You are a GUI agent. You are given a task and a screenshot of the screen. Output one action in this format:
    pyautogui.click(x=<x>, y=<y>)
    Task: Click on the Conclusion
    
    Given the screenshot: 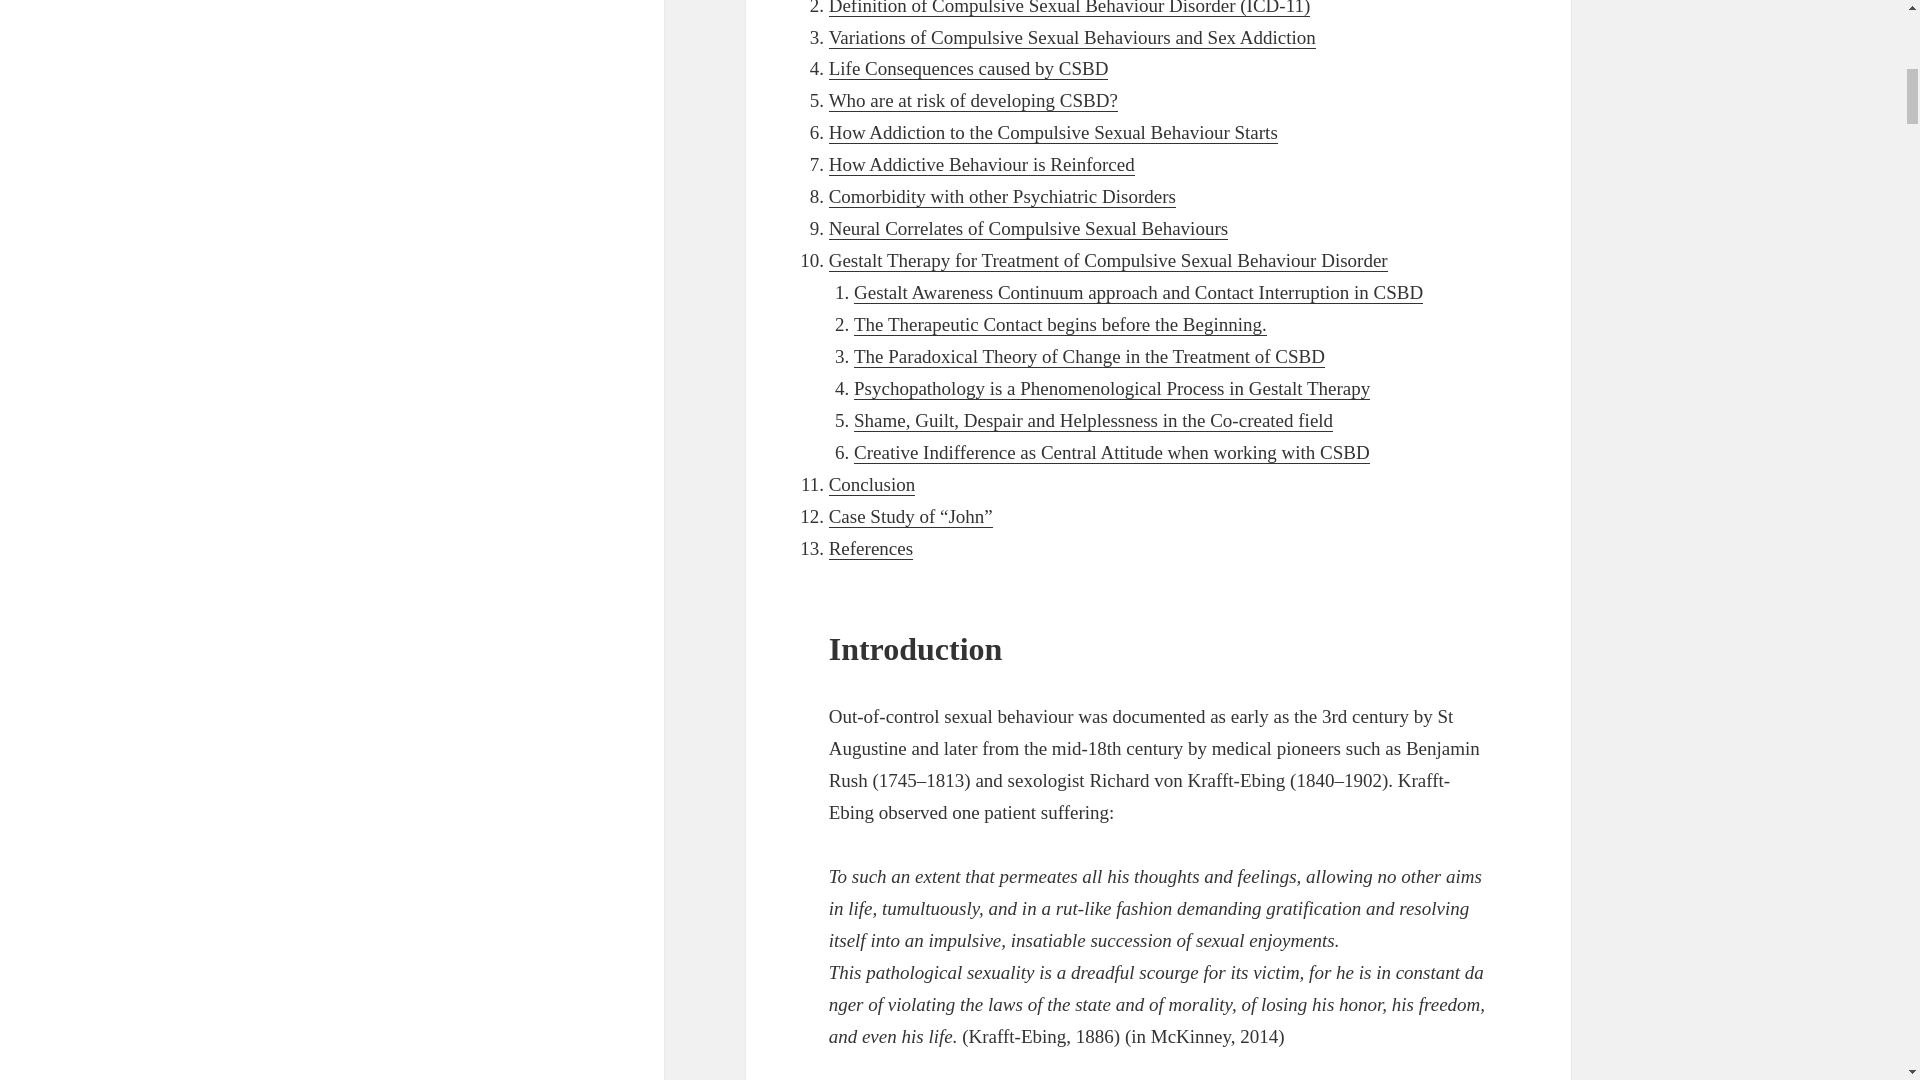 What is the action you would take?
    pyautogui.click(x=872, y=484)
    